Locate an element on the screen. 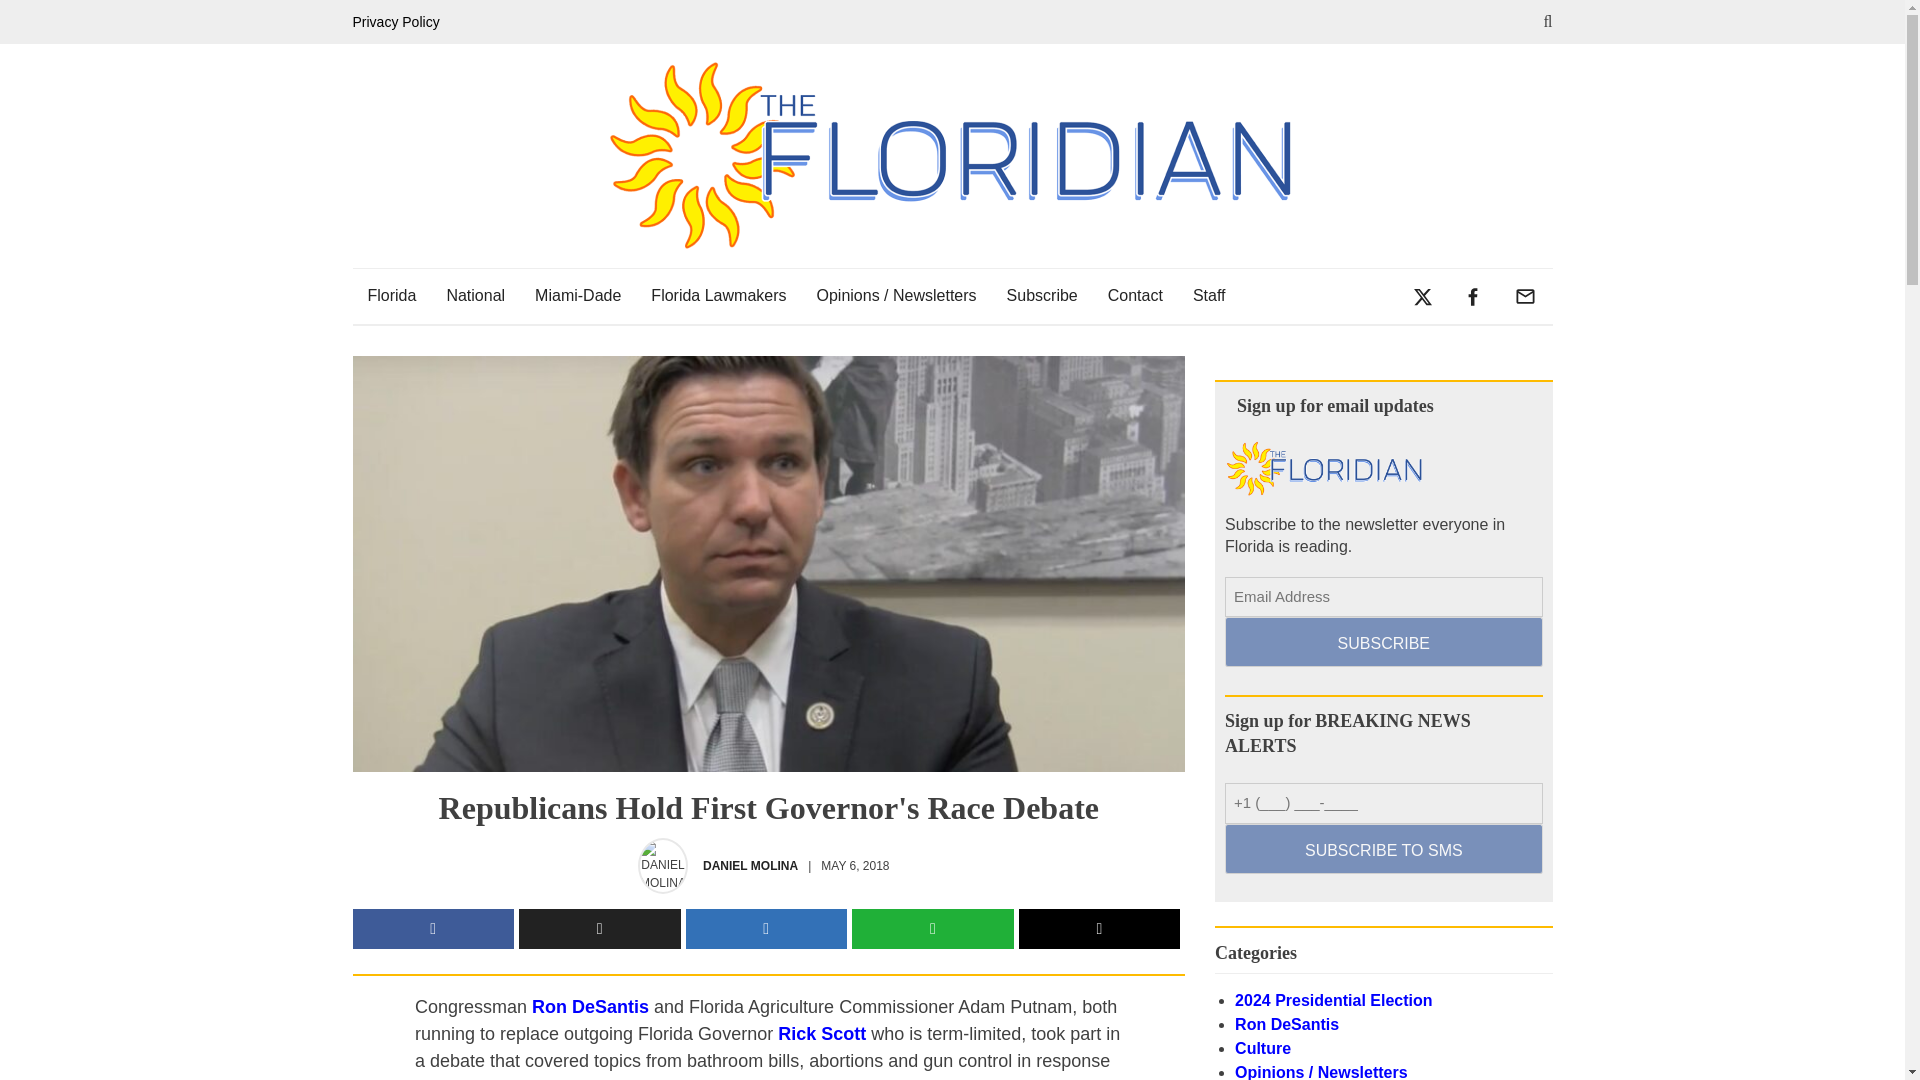 The image size is (1920, 1080). Florida is located at coordinates (390, 295).